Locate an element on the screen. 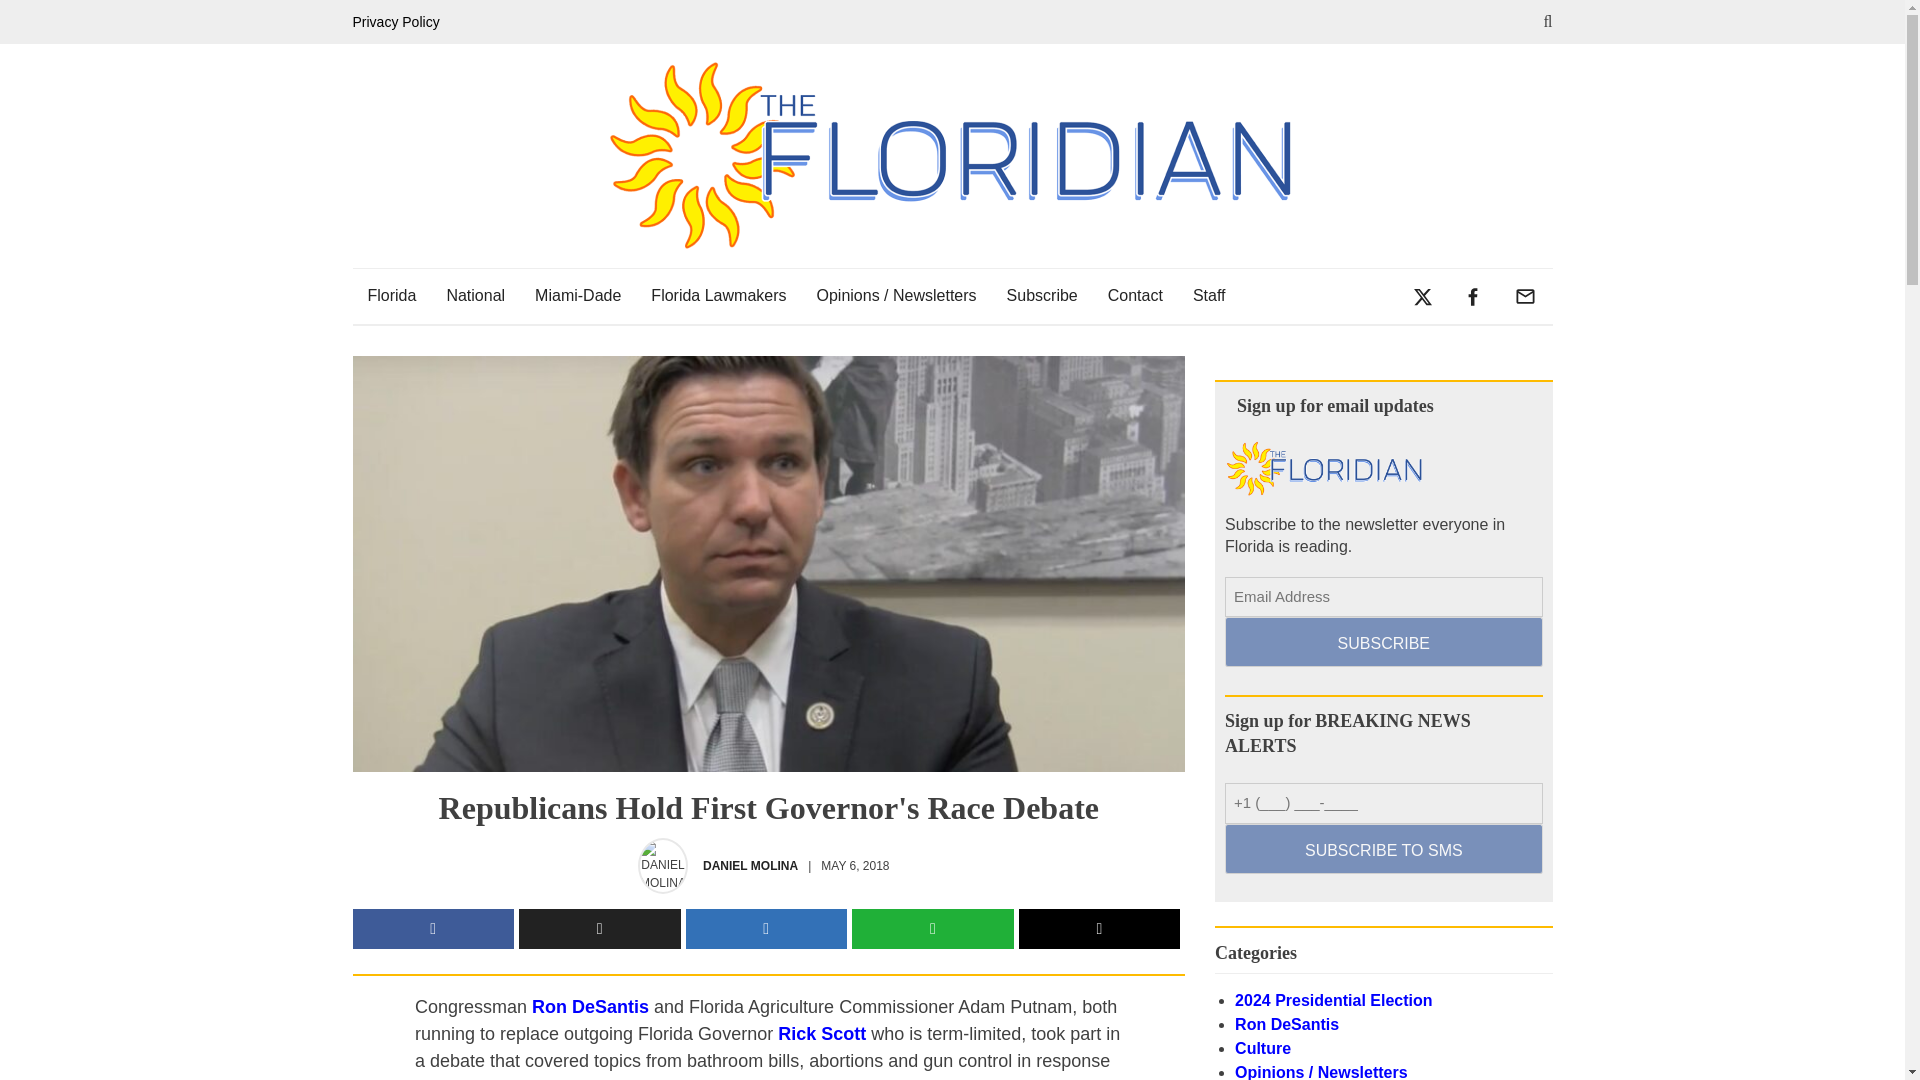 The image size is (1920, 1080). Florida is located at coordinates (390, 295).